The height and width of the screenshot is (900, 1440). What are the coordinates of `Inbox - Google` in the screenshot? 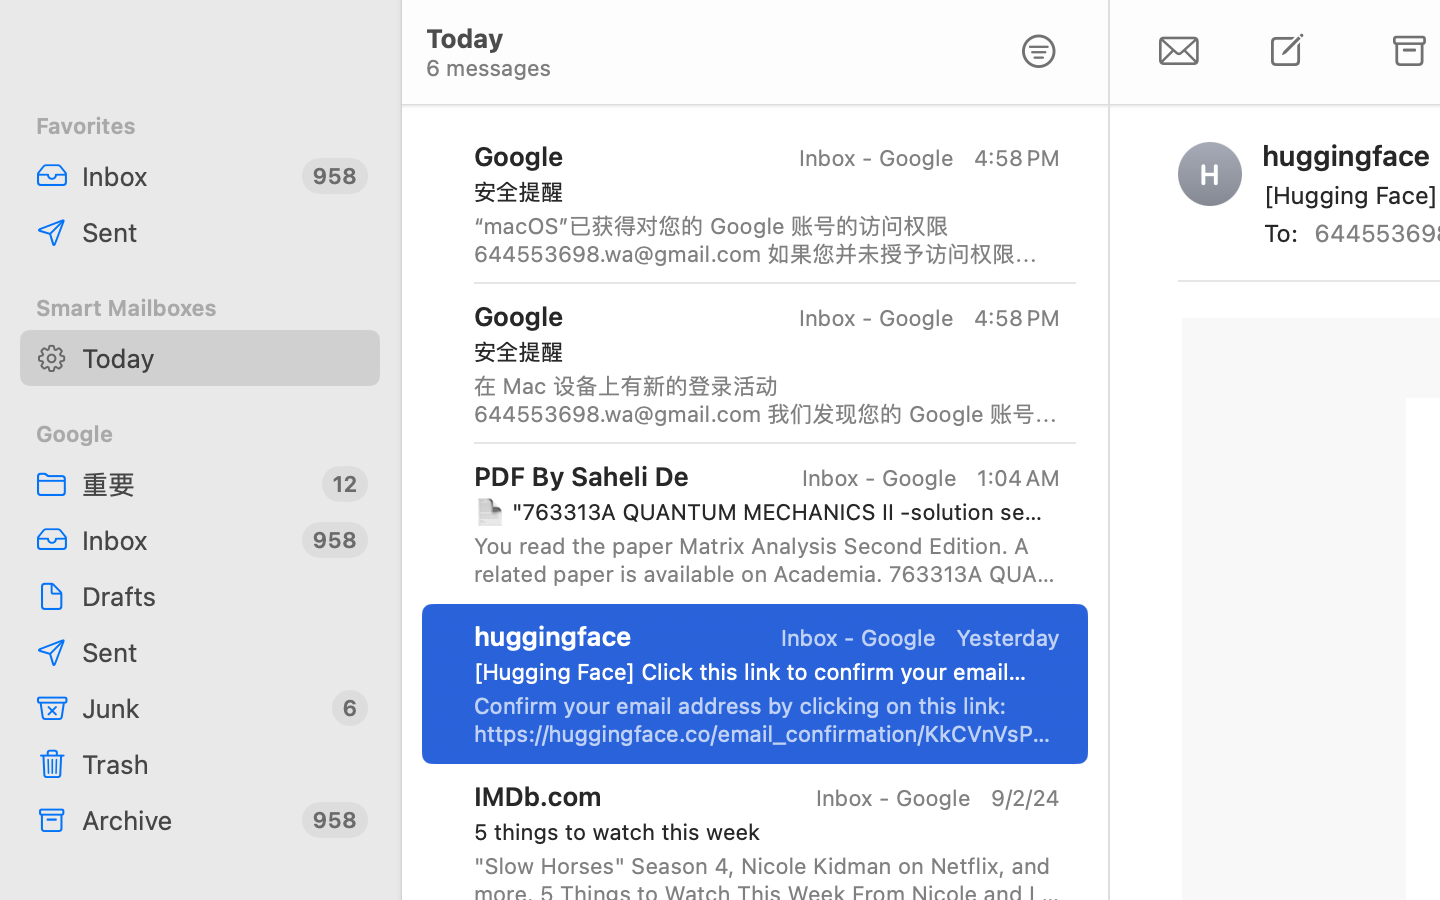 It's located at (875, 158).